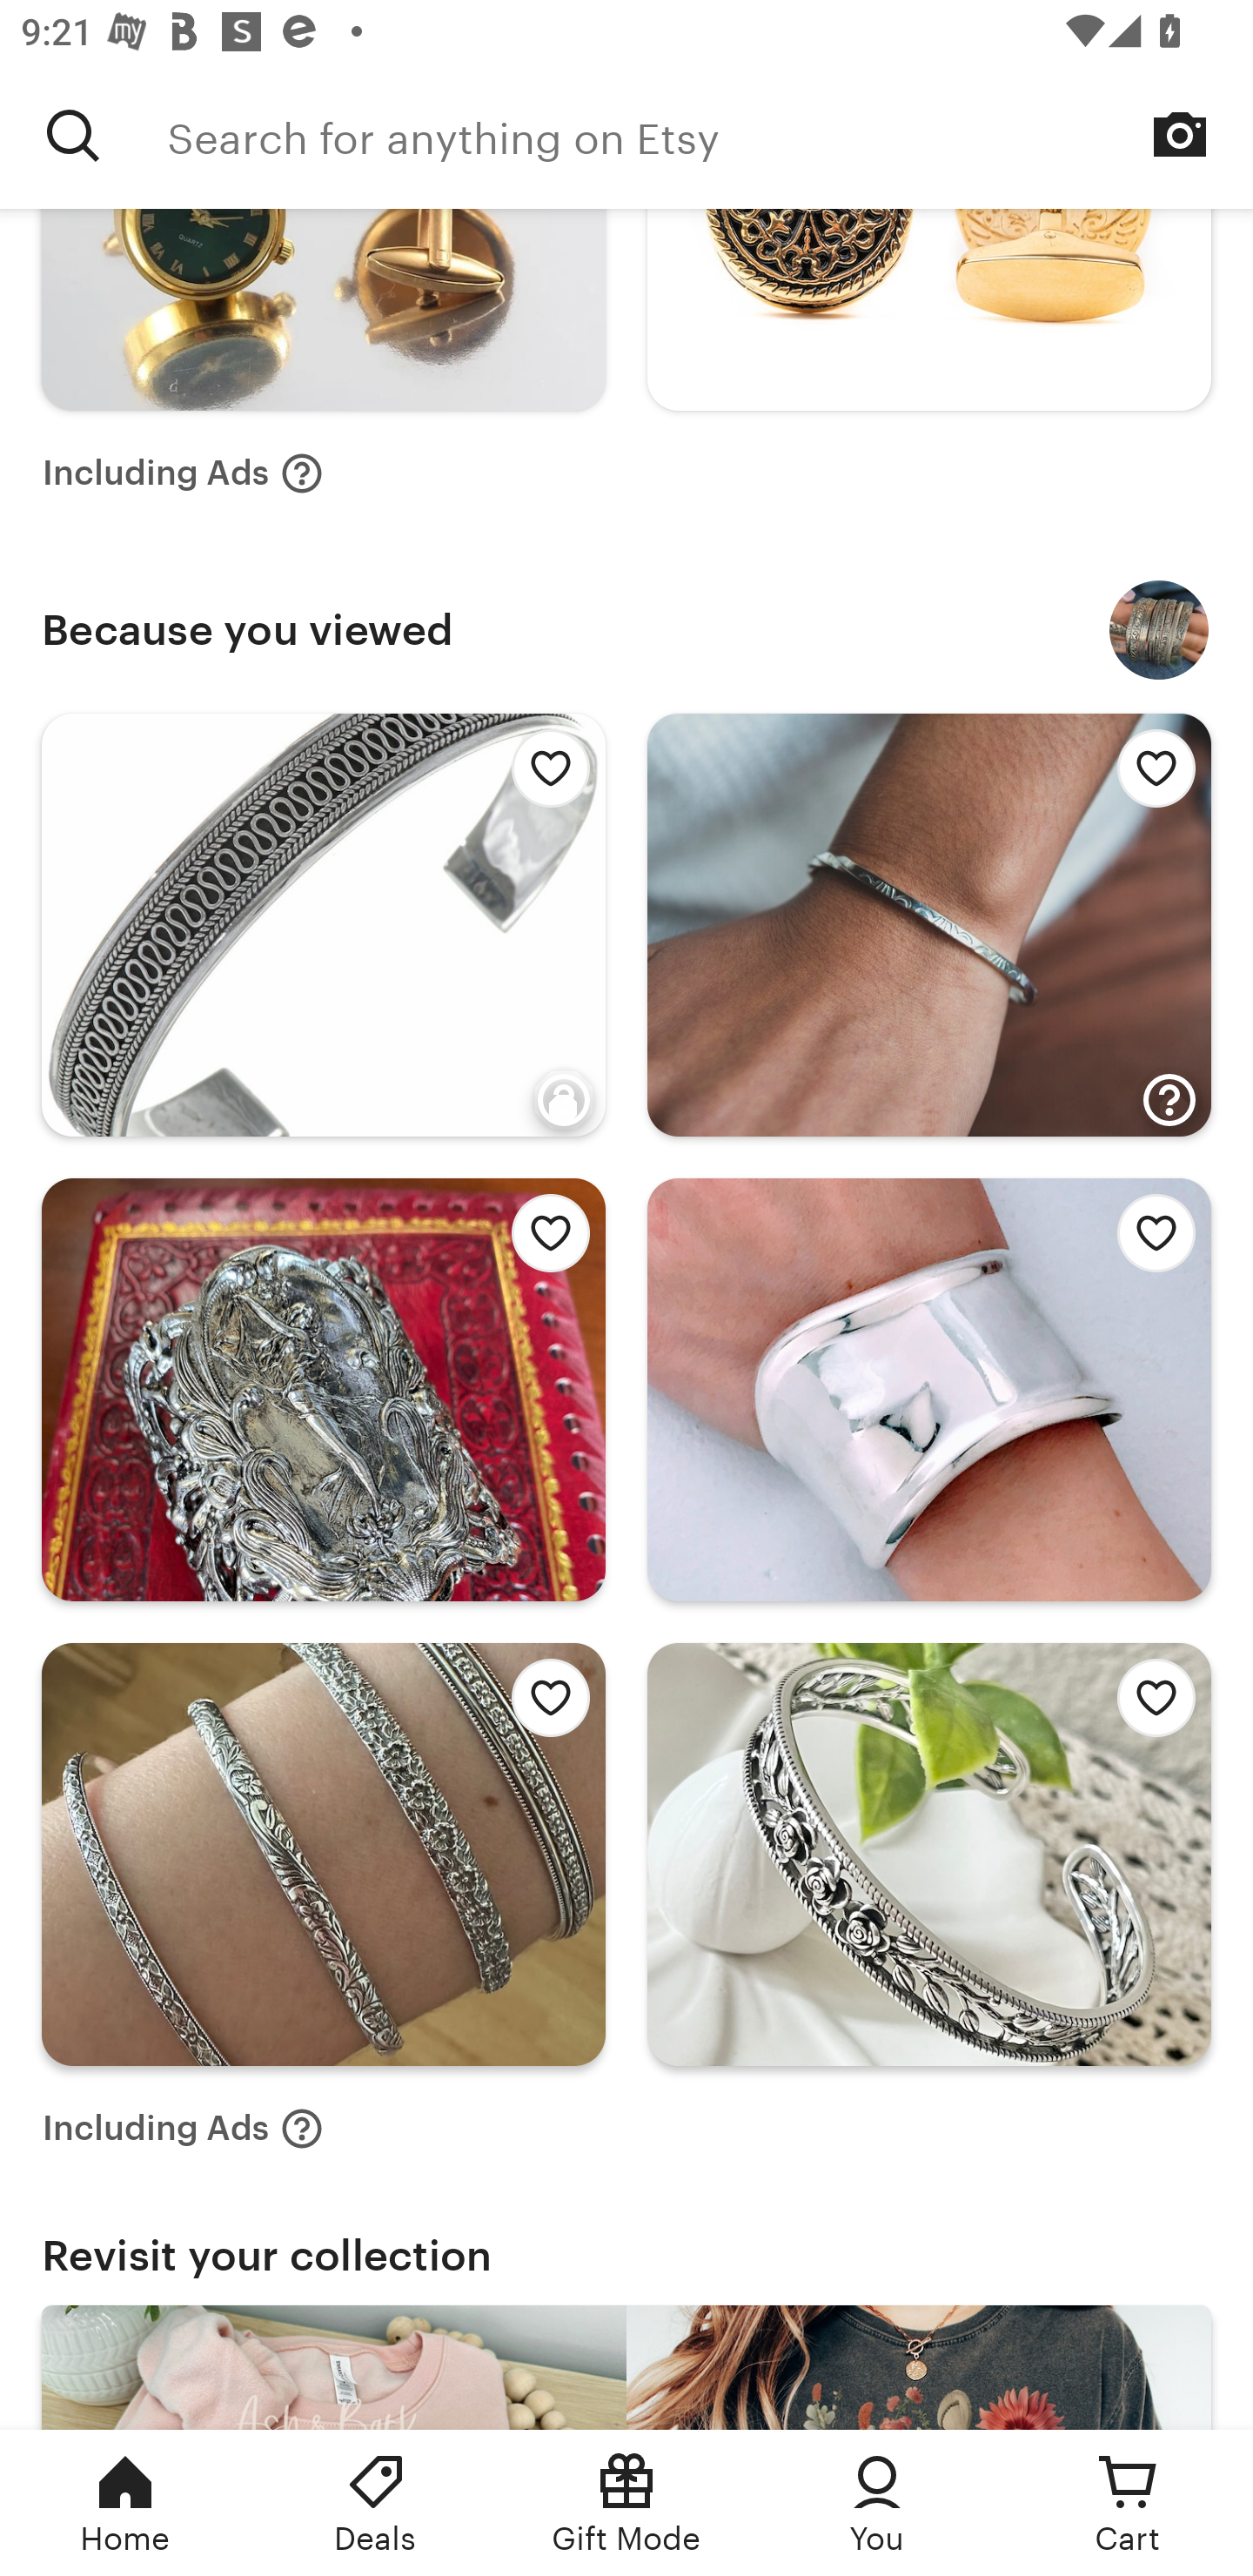 Image resolution: width=1253 pixels, height=2576 pixels. Describe the element at coordinates (877, 2503) in the screenshot. I see `You` at that location.